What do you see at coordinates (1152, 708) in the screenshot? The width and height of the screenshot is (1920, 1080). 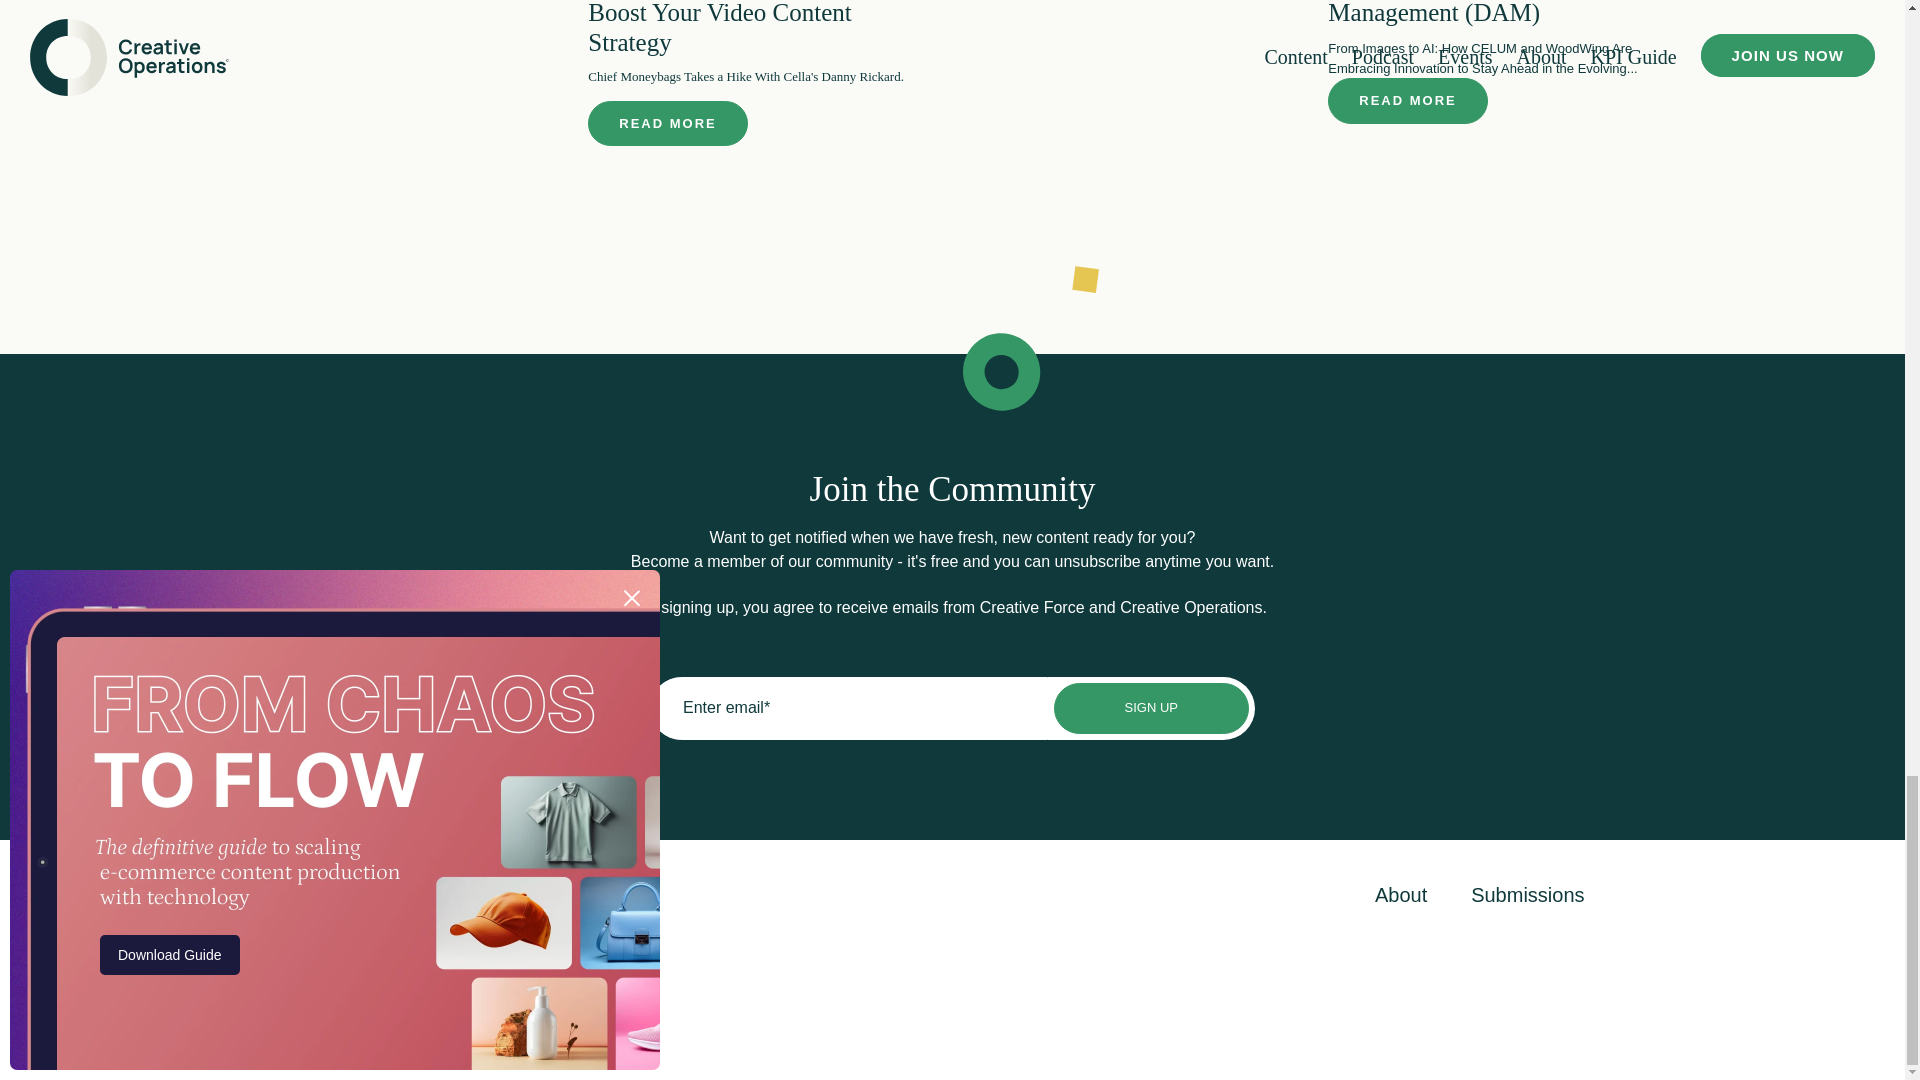 I see `Sign Up` at bounding box center [1152, 708].